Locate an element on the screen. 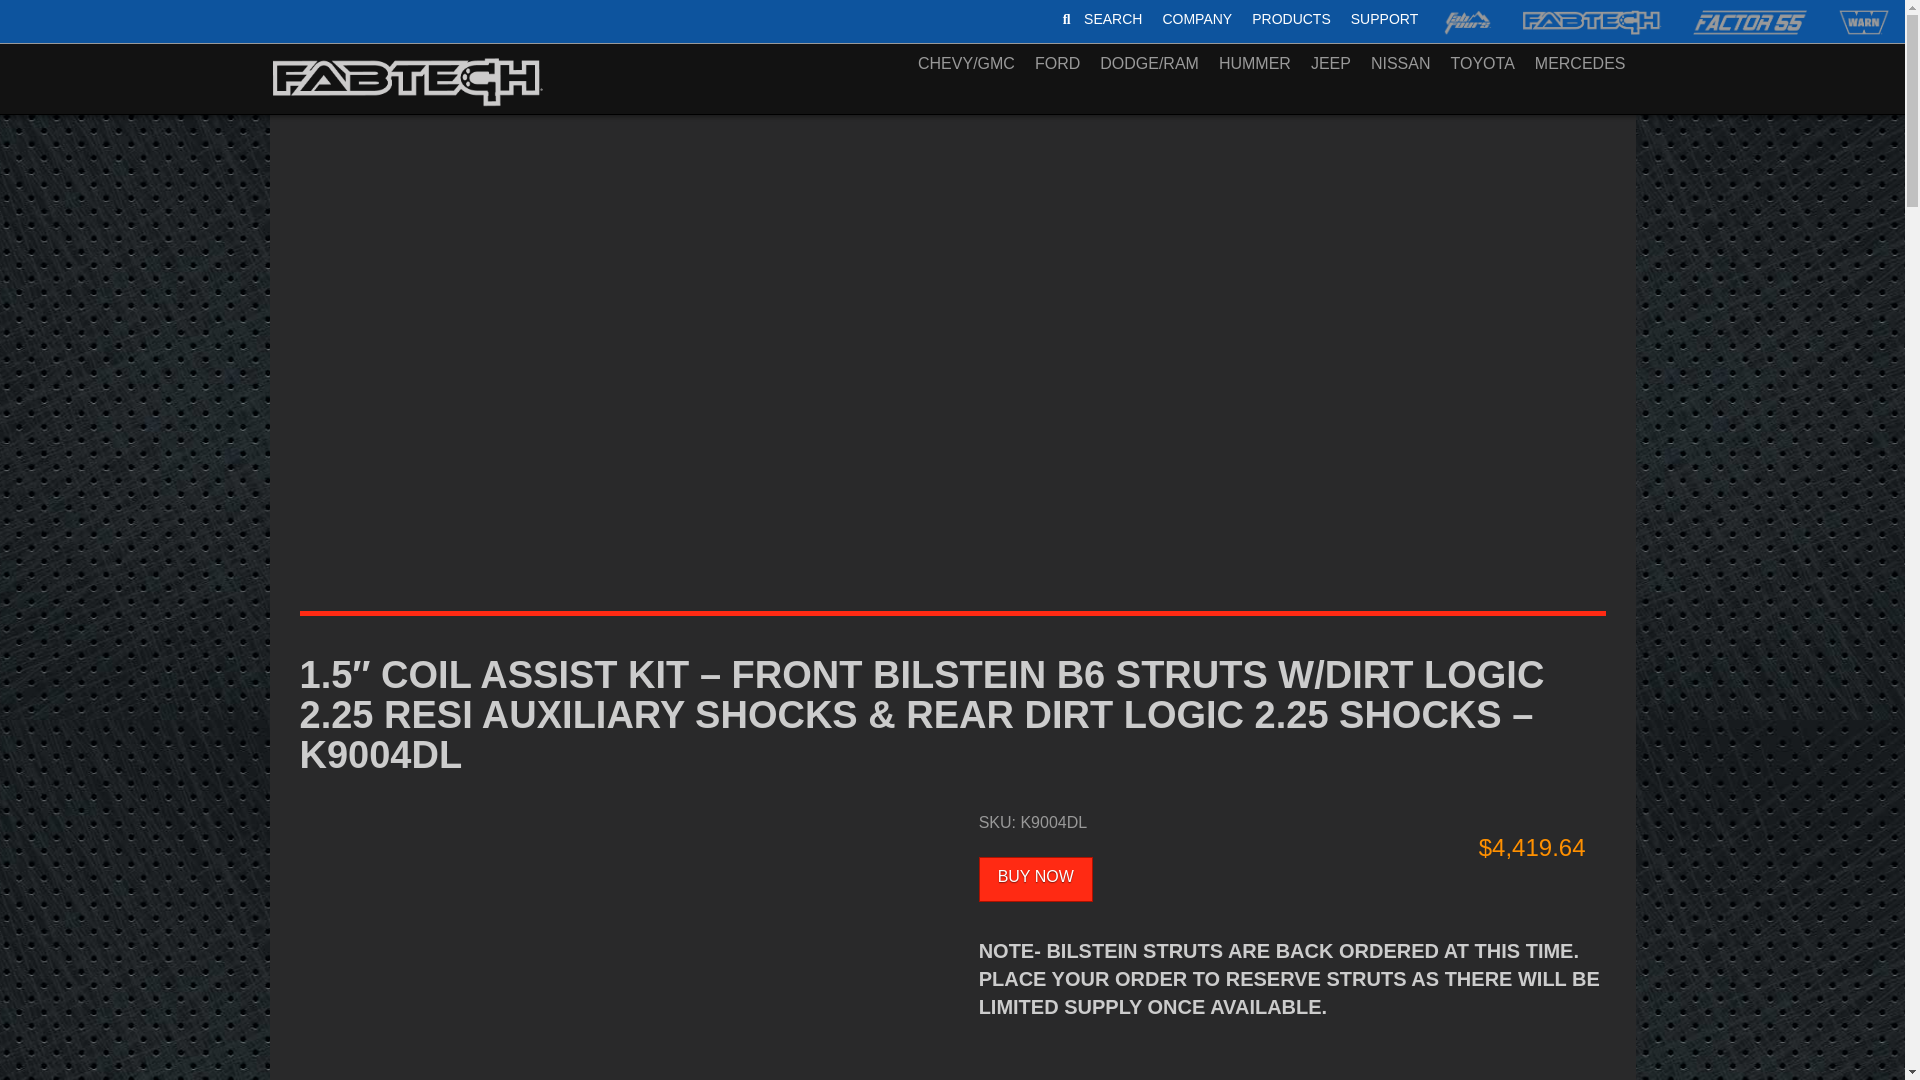 This screenshot has width=1920, height=1080. PRODUCTS is located at coordinates (1238, 18).